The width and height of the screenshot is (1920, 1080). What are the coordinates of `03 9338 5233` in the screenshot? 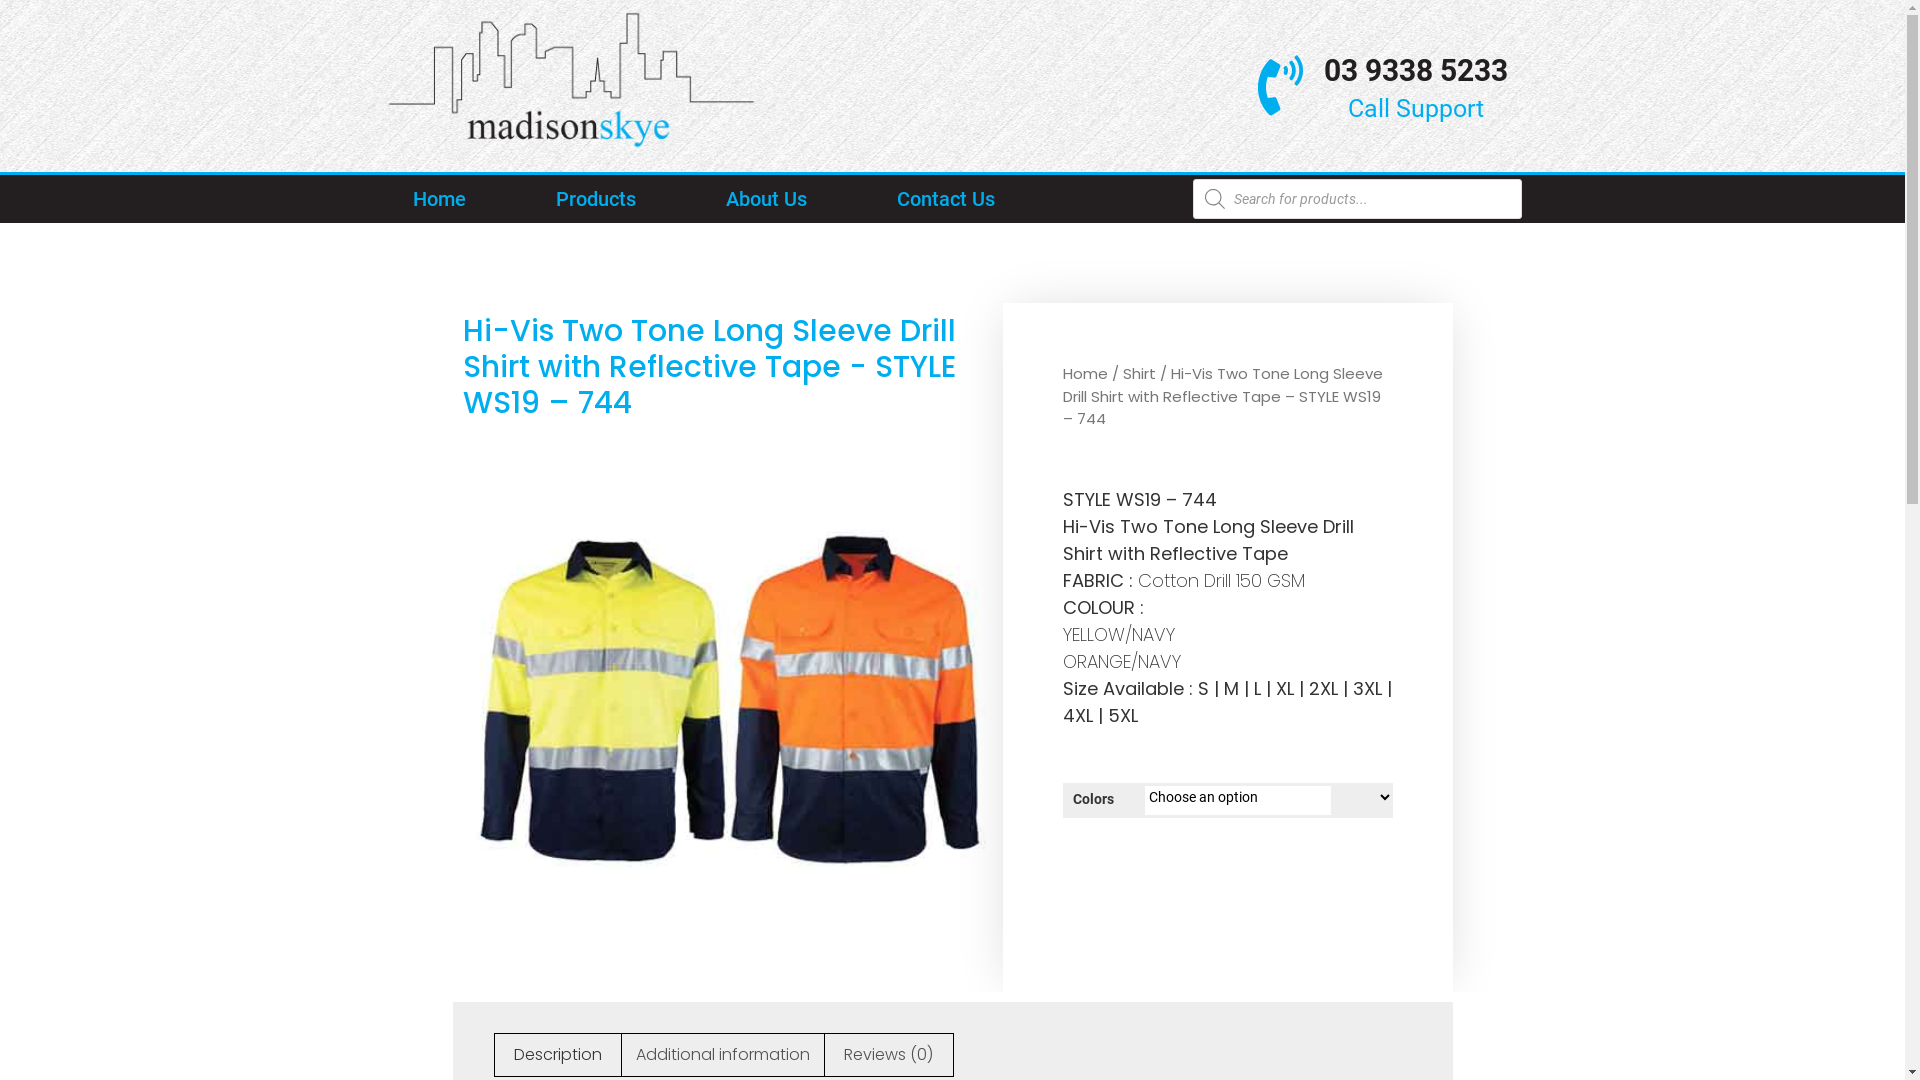 It's located at (1416, 70).